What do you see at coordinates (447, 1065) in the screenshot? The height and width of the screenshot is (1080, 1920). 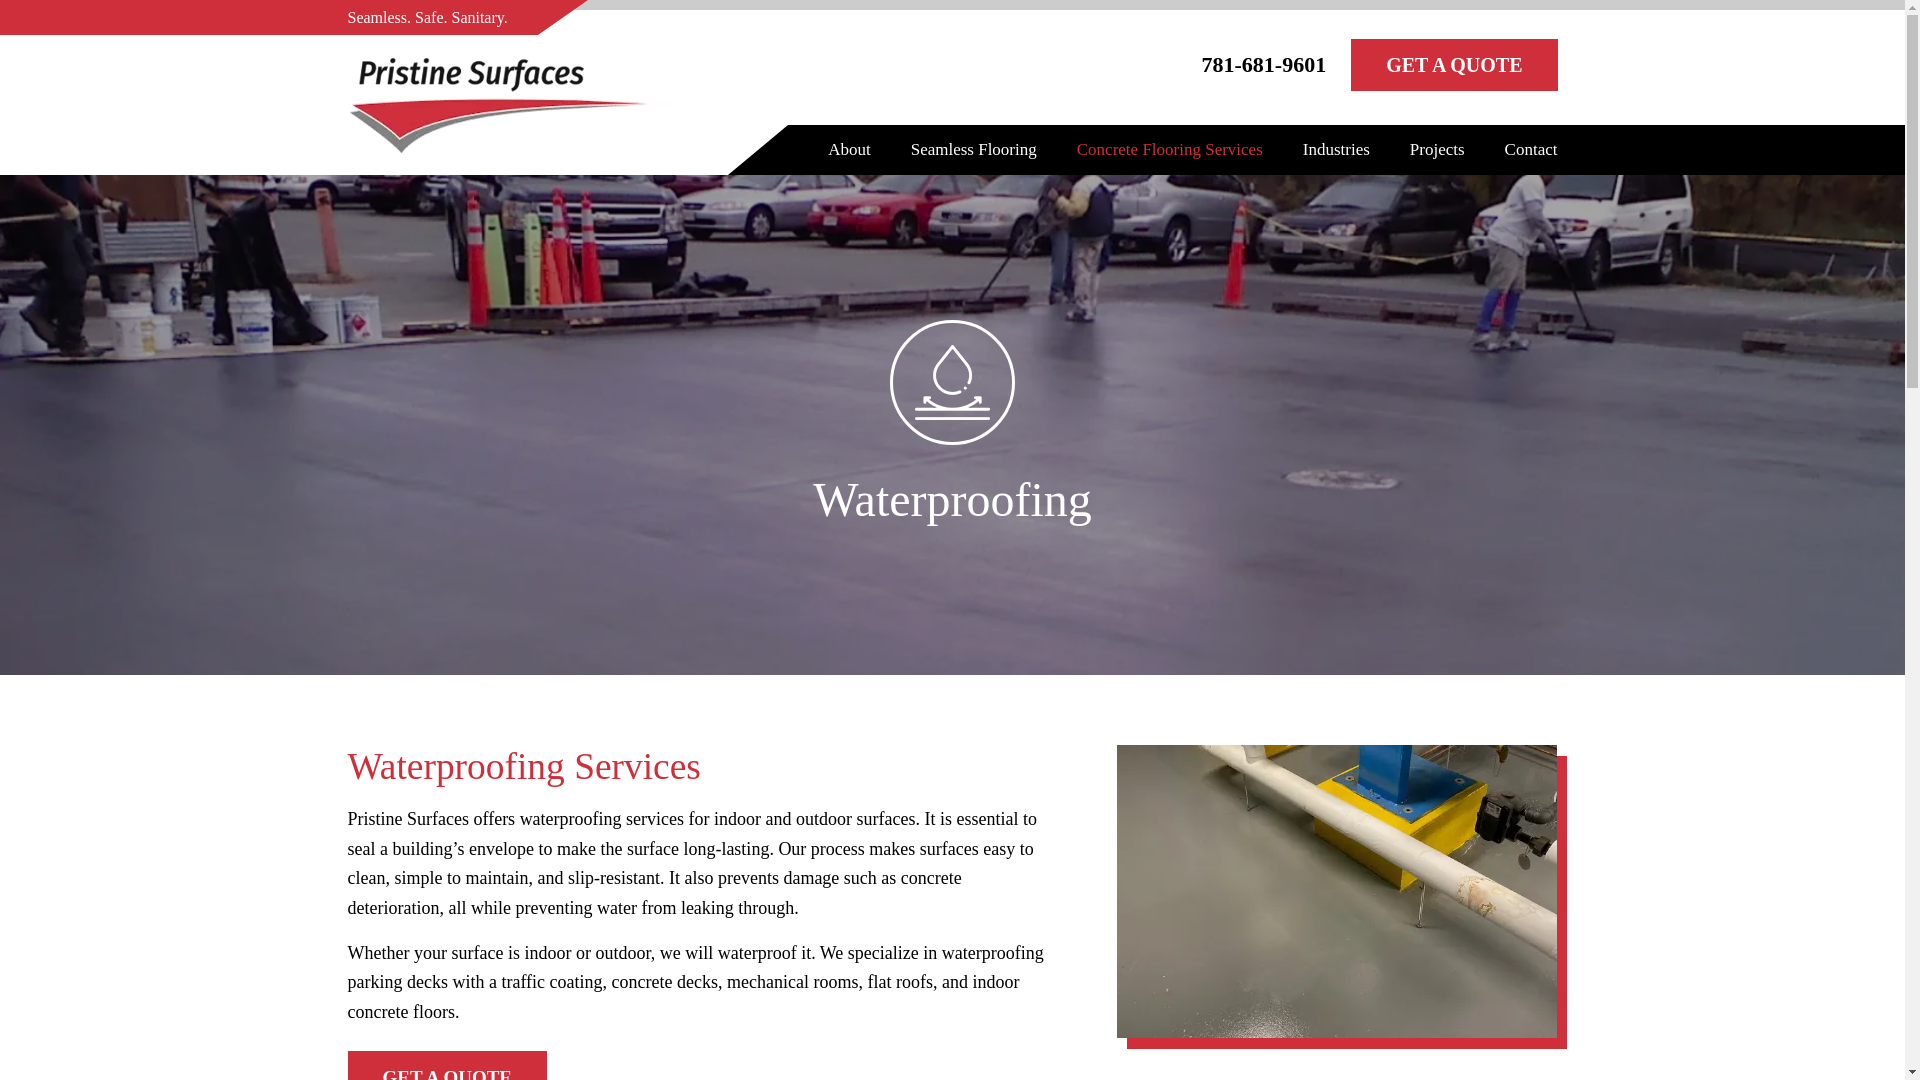 I see `GET A QUOTE` at bounding box center [447, 1065].